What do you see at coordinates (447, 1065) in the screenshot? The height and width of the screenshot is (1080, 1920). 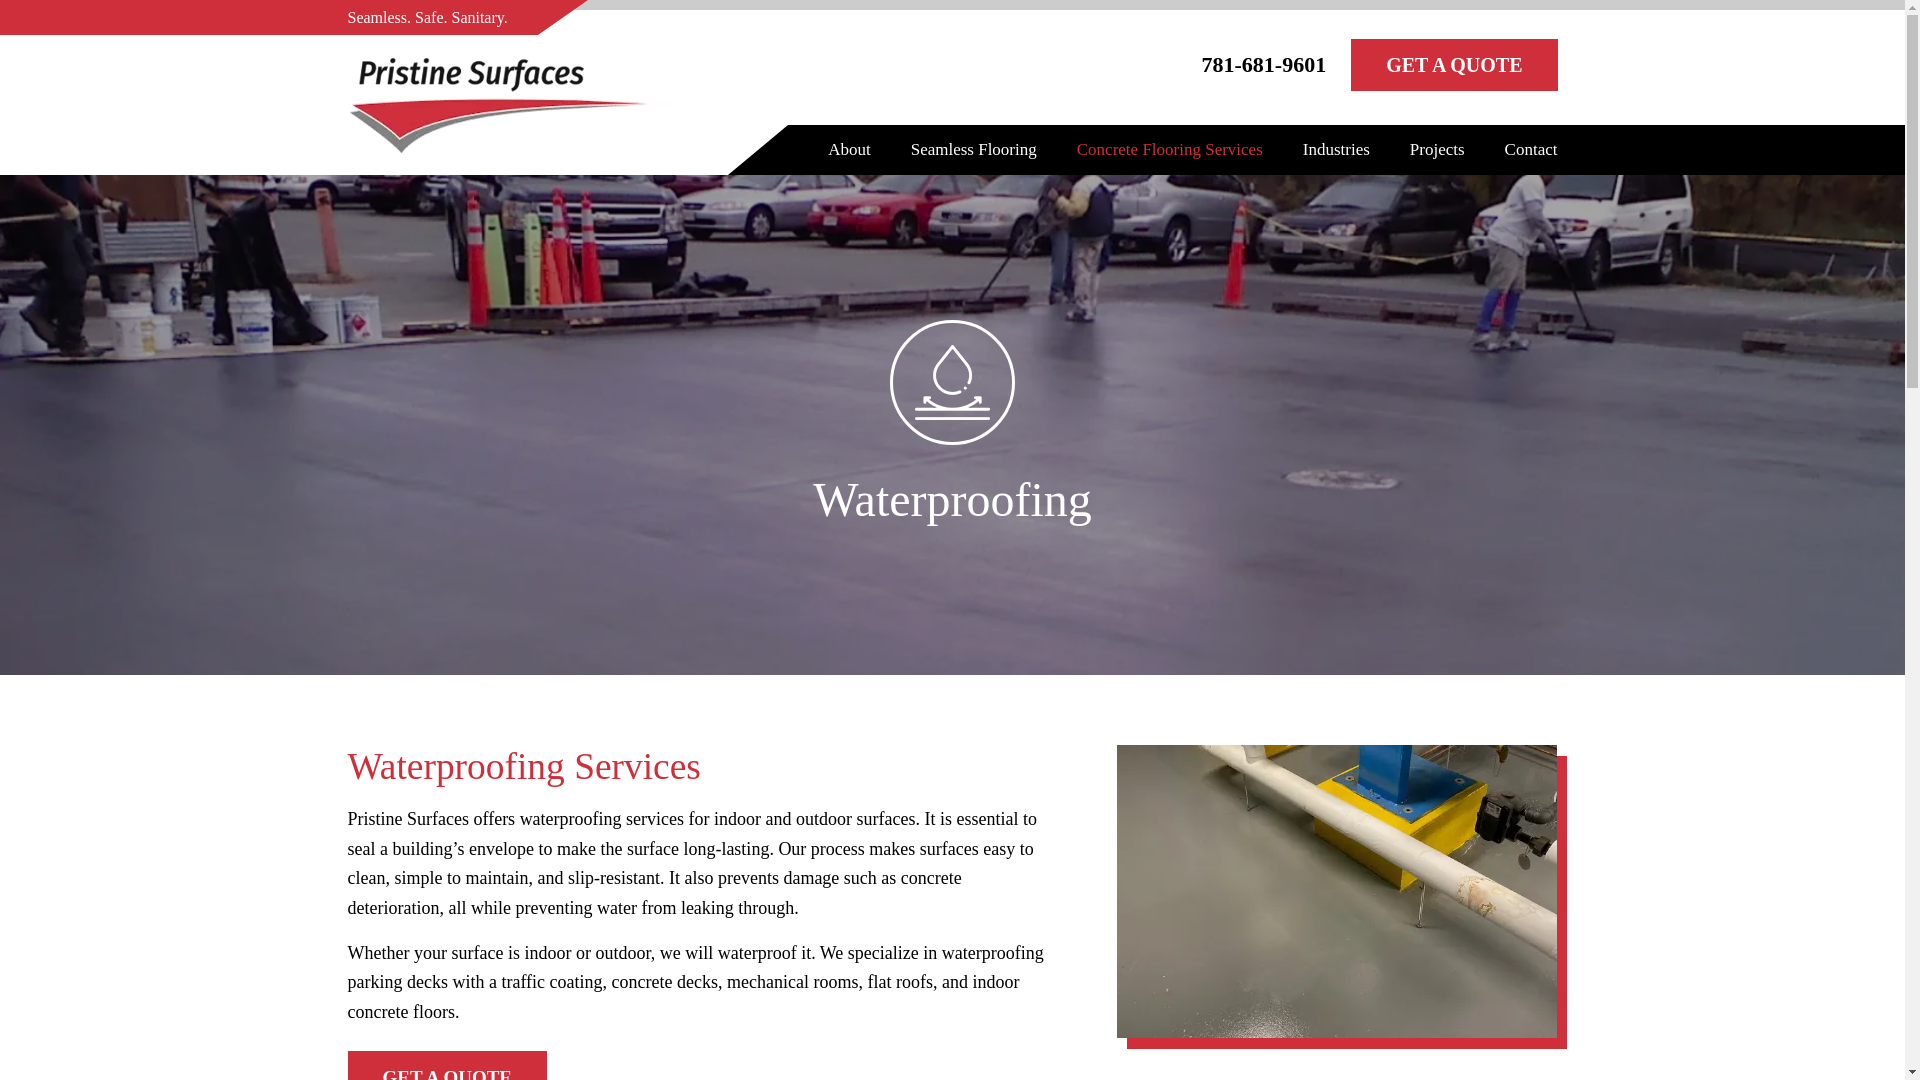 I see `GET A QUOTE` at bounding box center [447, 1065].